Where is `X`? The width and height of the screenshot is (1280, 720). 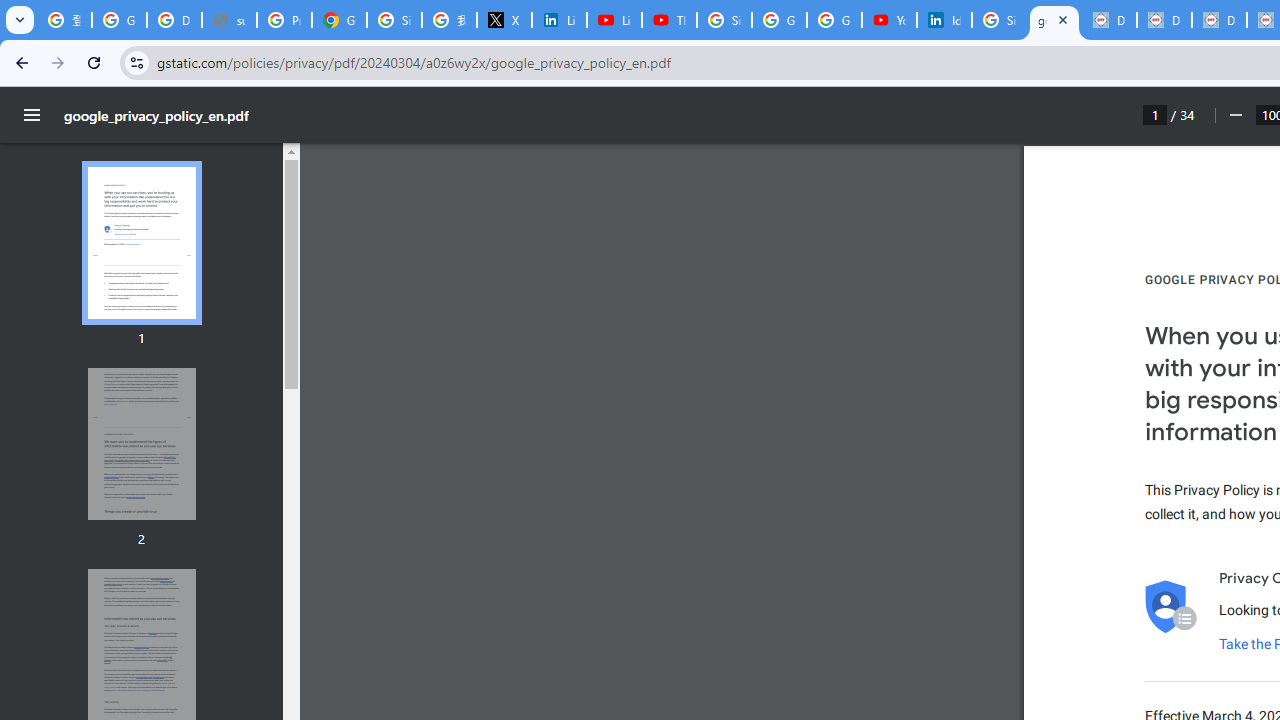 X is located at coordinates (504, 20).